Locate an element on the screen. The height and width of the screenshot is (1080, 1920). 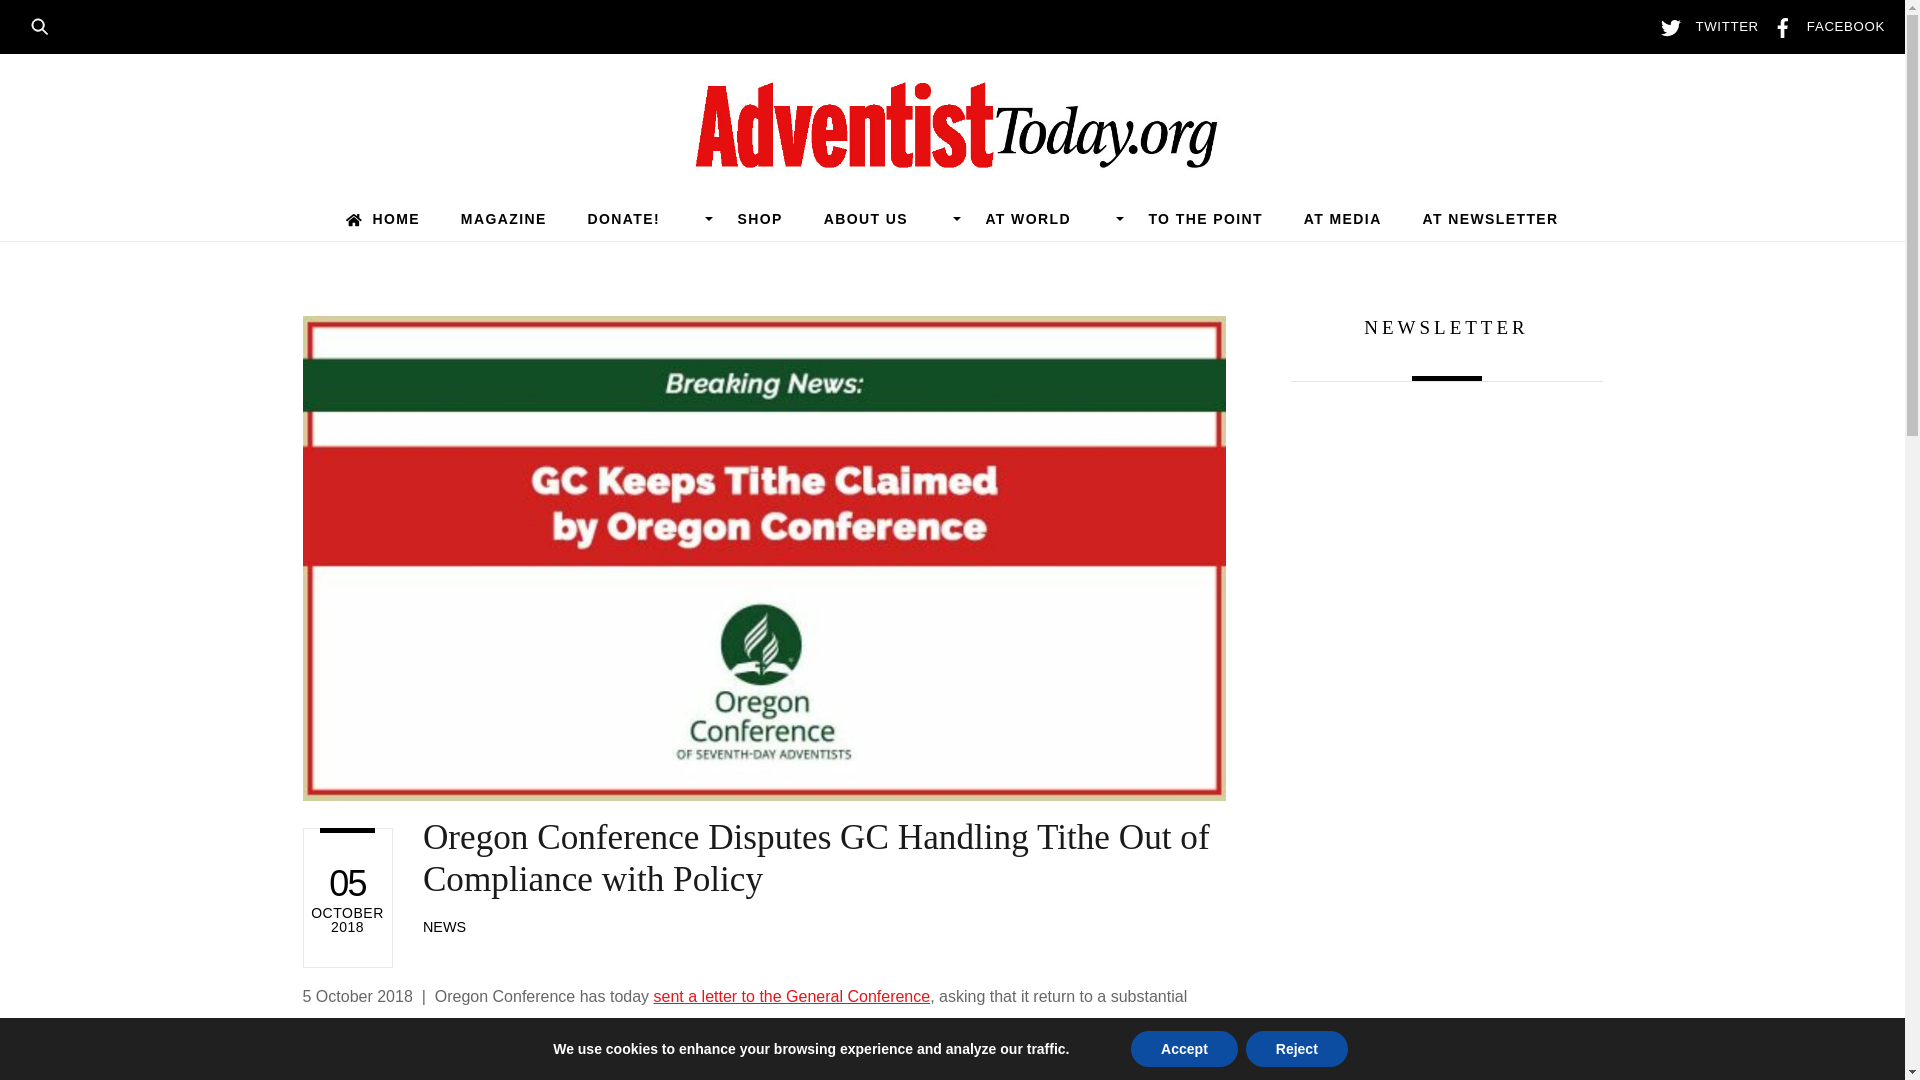
MAGAZINE is located at coordinates (502, 218).